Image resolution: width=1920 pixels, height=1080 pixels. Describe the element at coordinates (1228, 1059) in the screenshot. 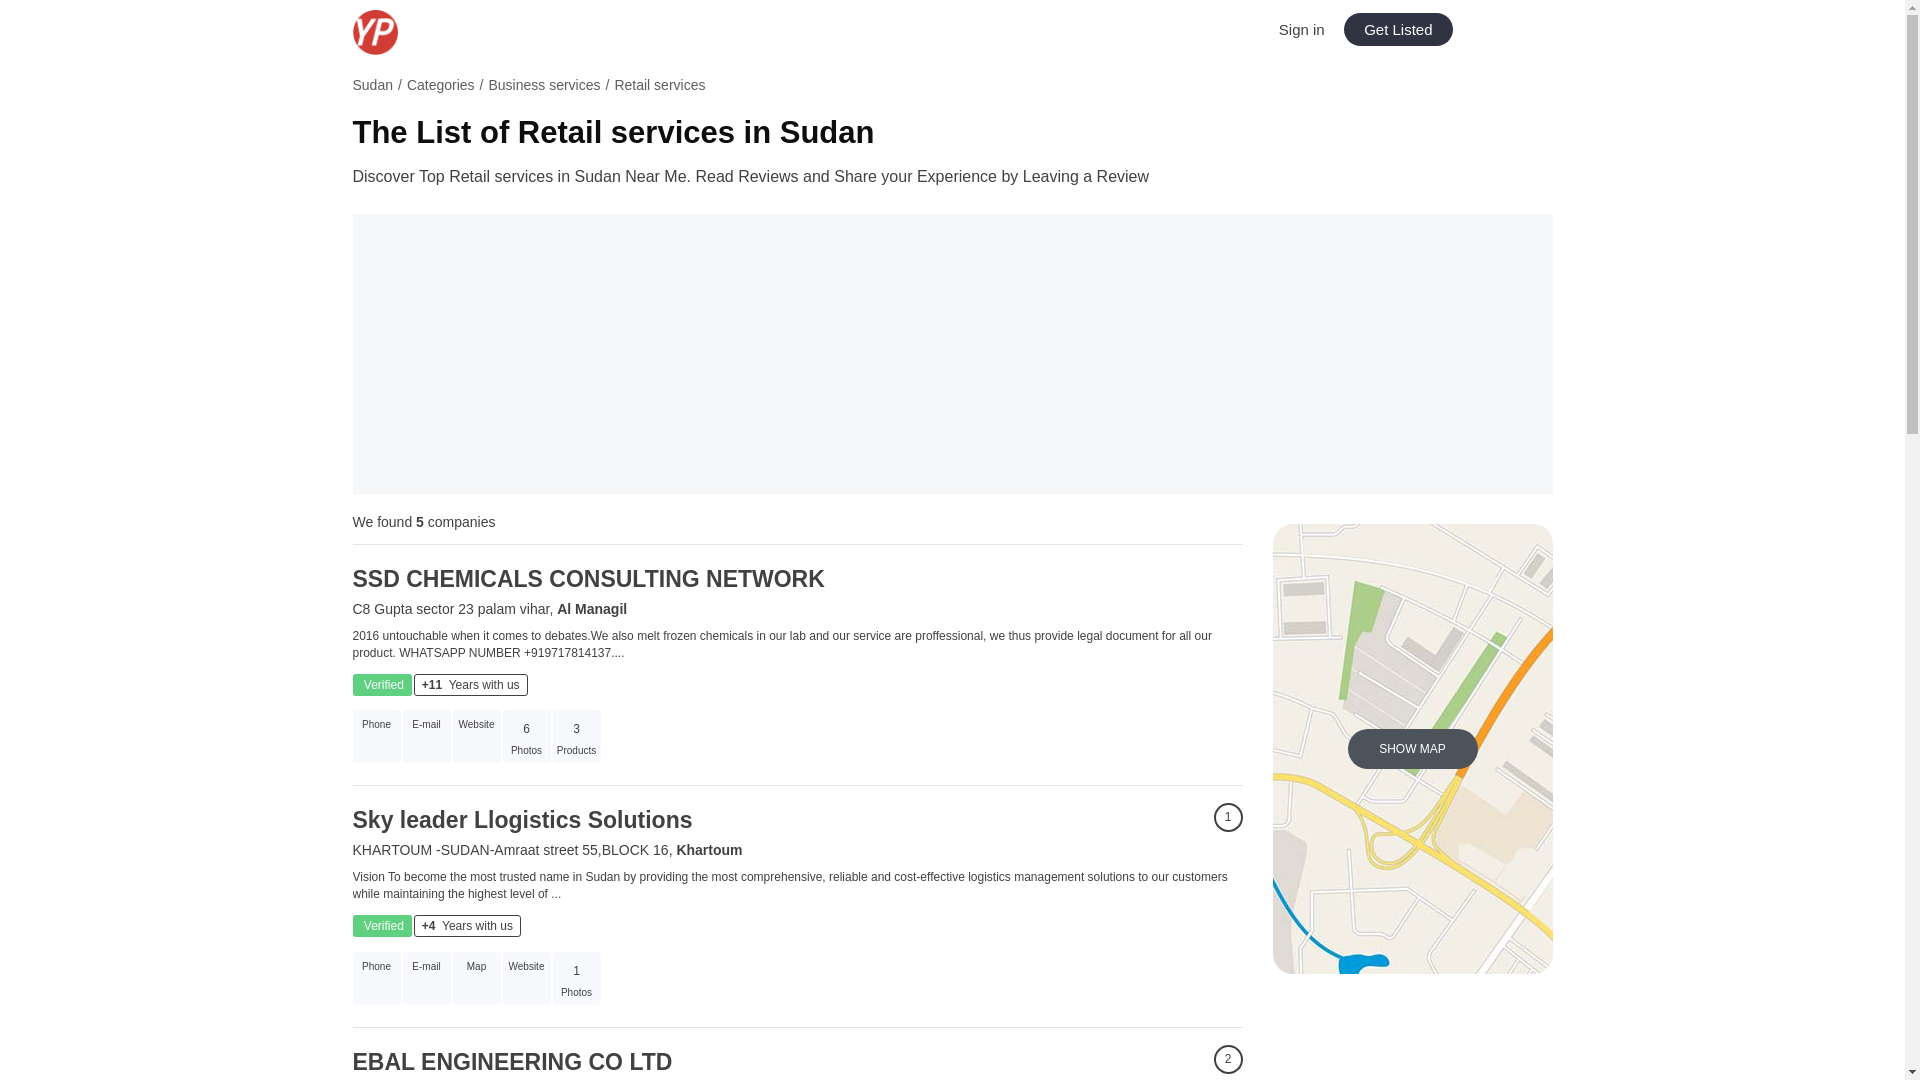

I see `2` at that location.